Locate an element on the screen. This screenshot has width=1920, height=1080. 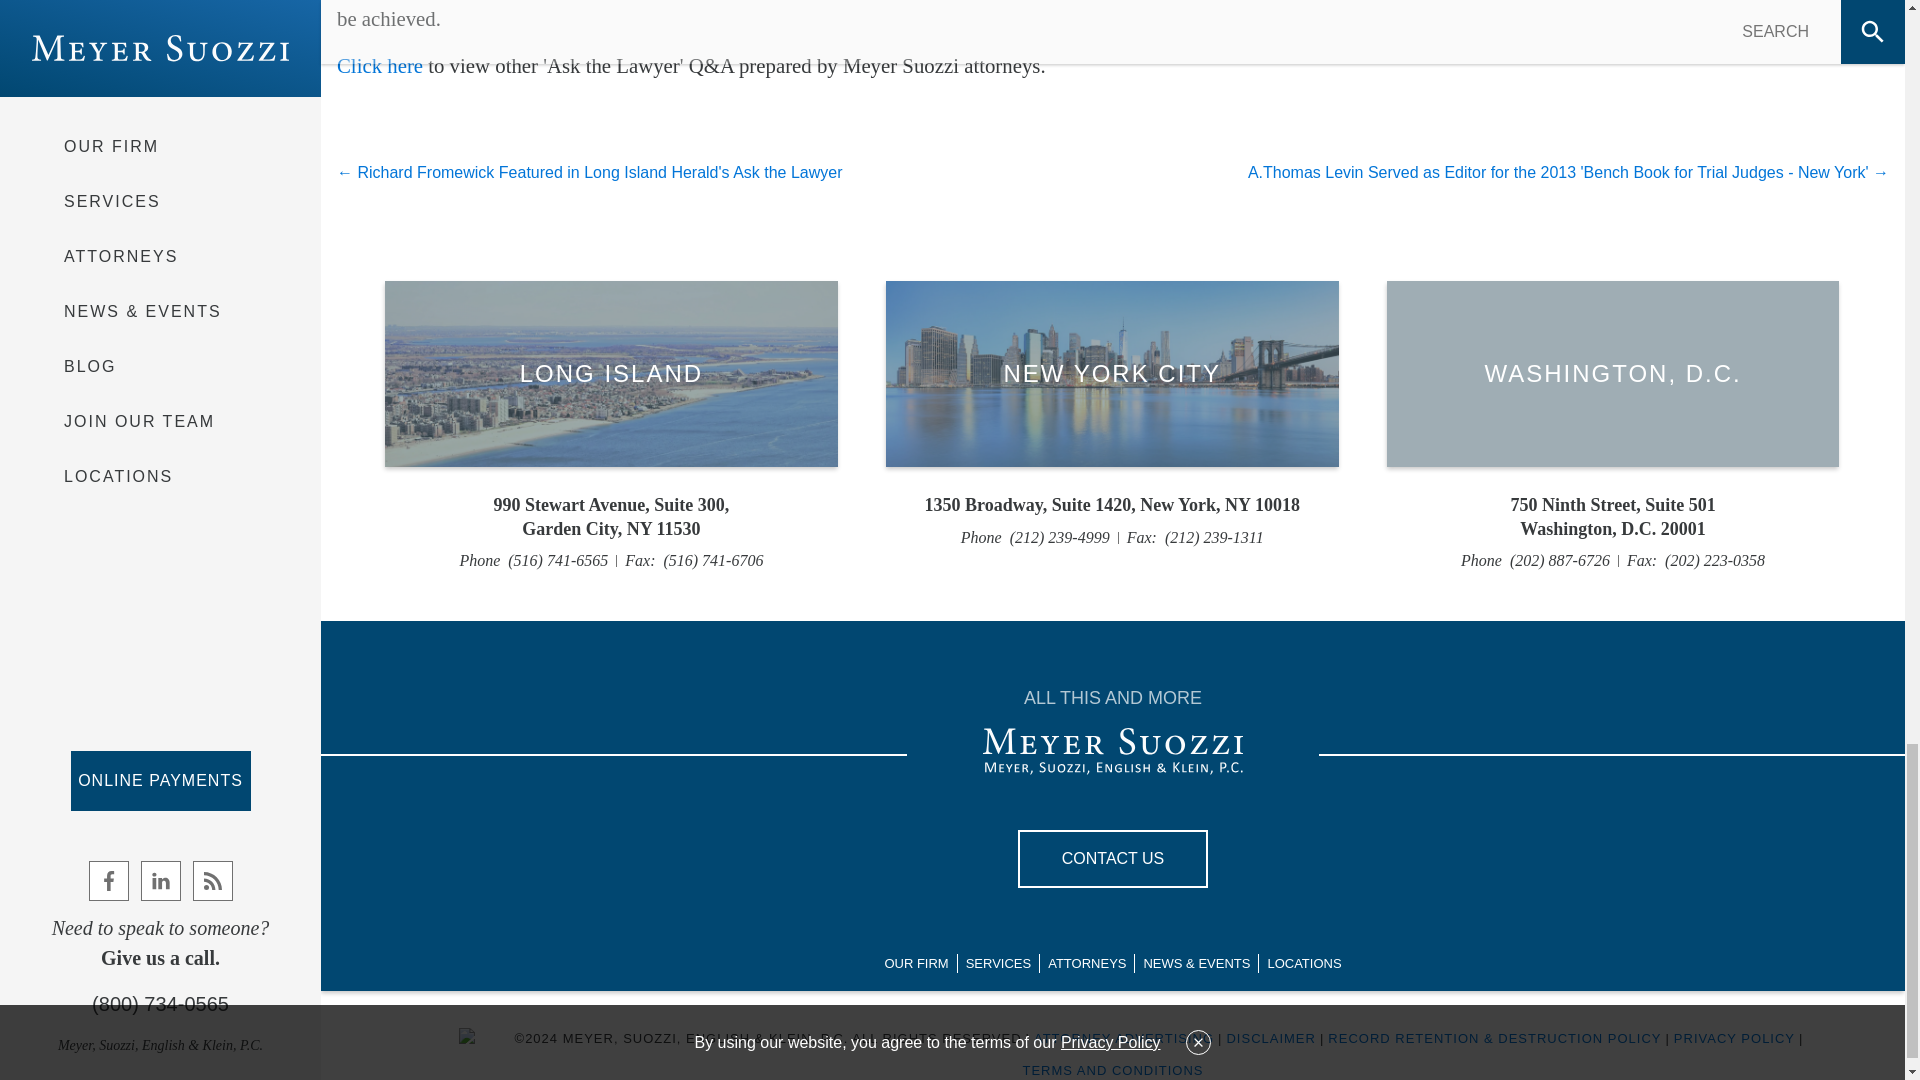
1350 Broadway, Suite 1420, New York, NY 10018 is located at coordinates (1112, 505).